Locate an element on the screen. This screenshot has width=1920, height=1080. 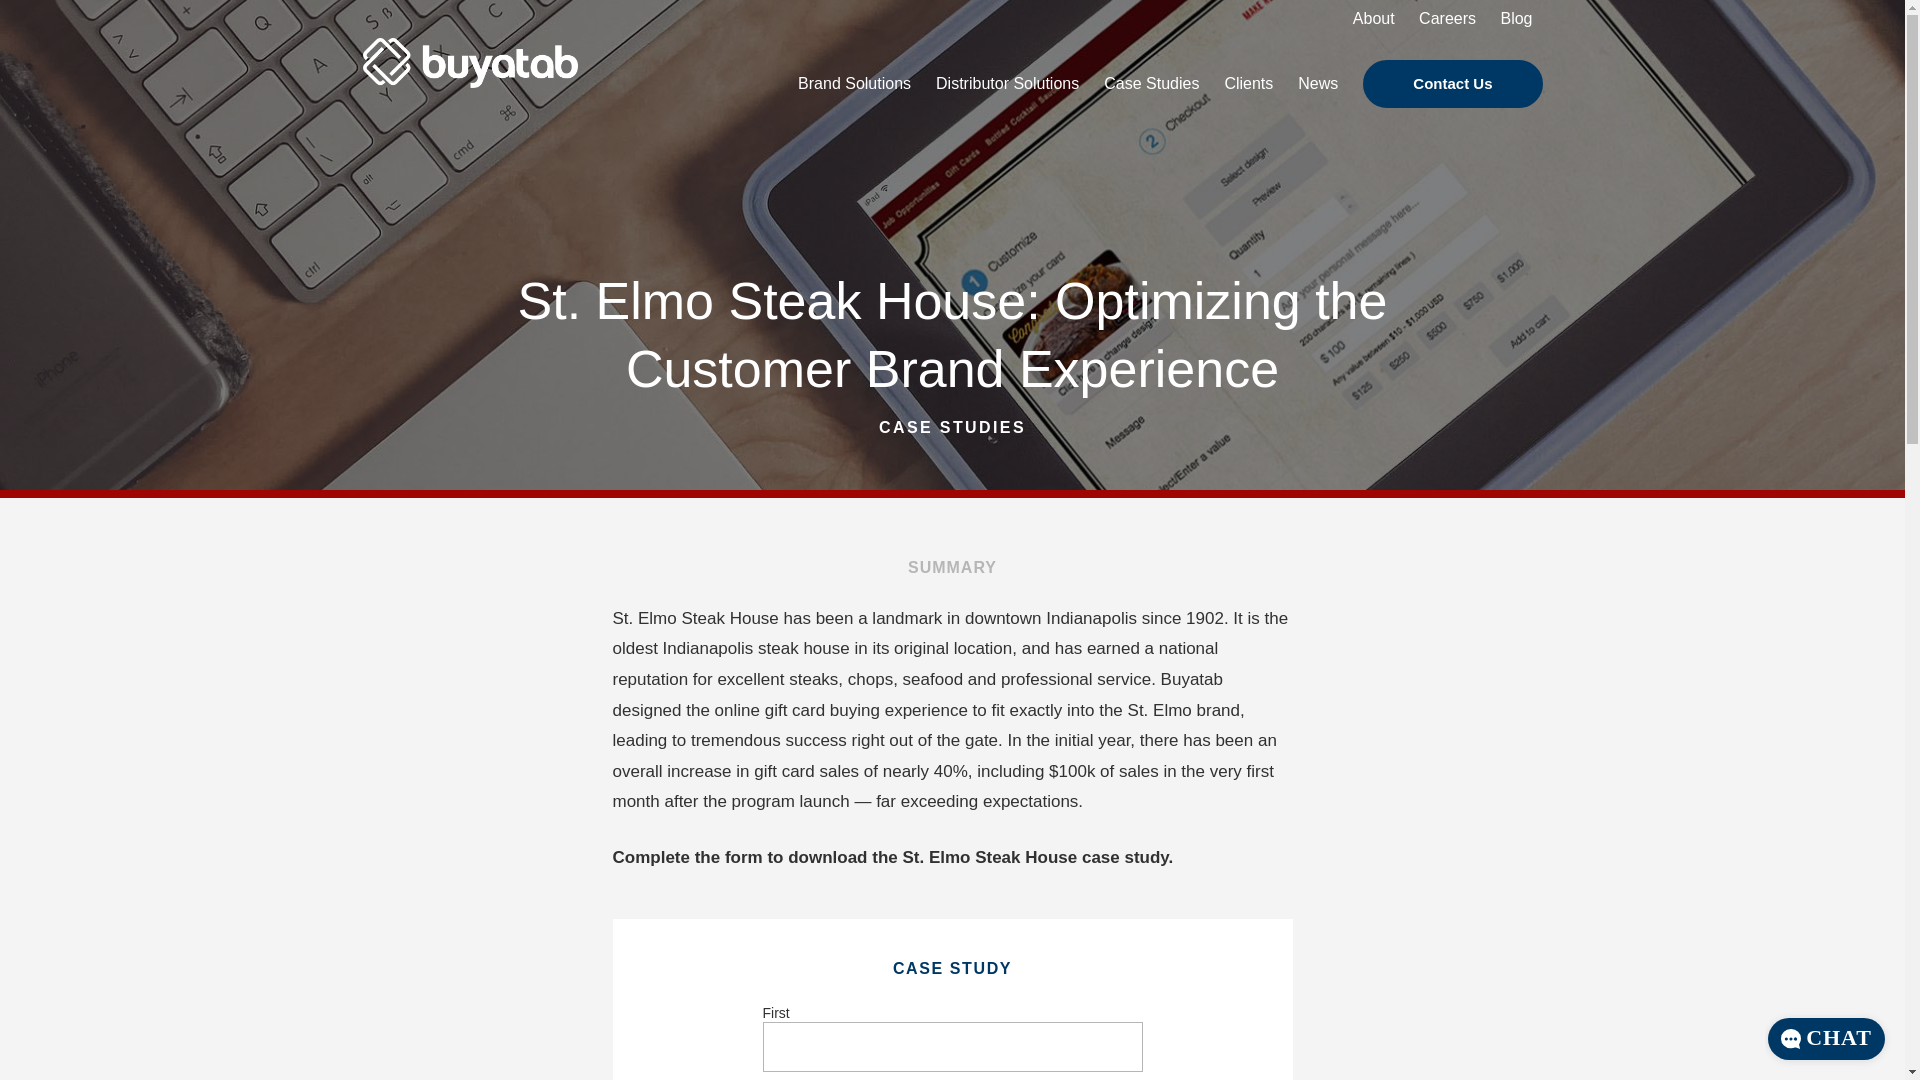
Clients is located at coordinates (1248, 84).